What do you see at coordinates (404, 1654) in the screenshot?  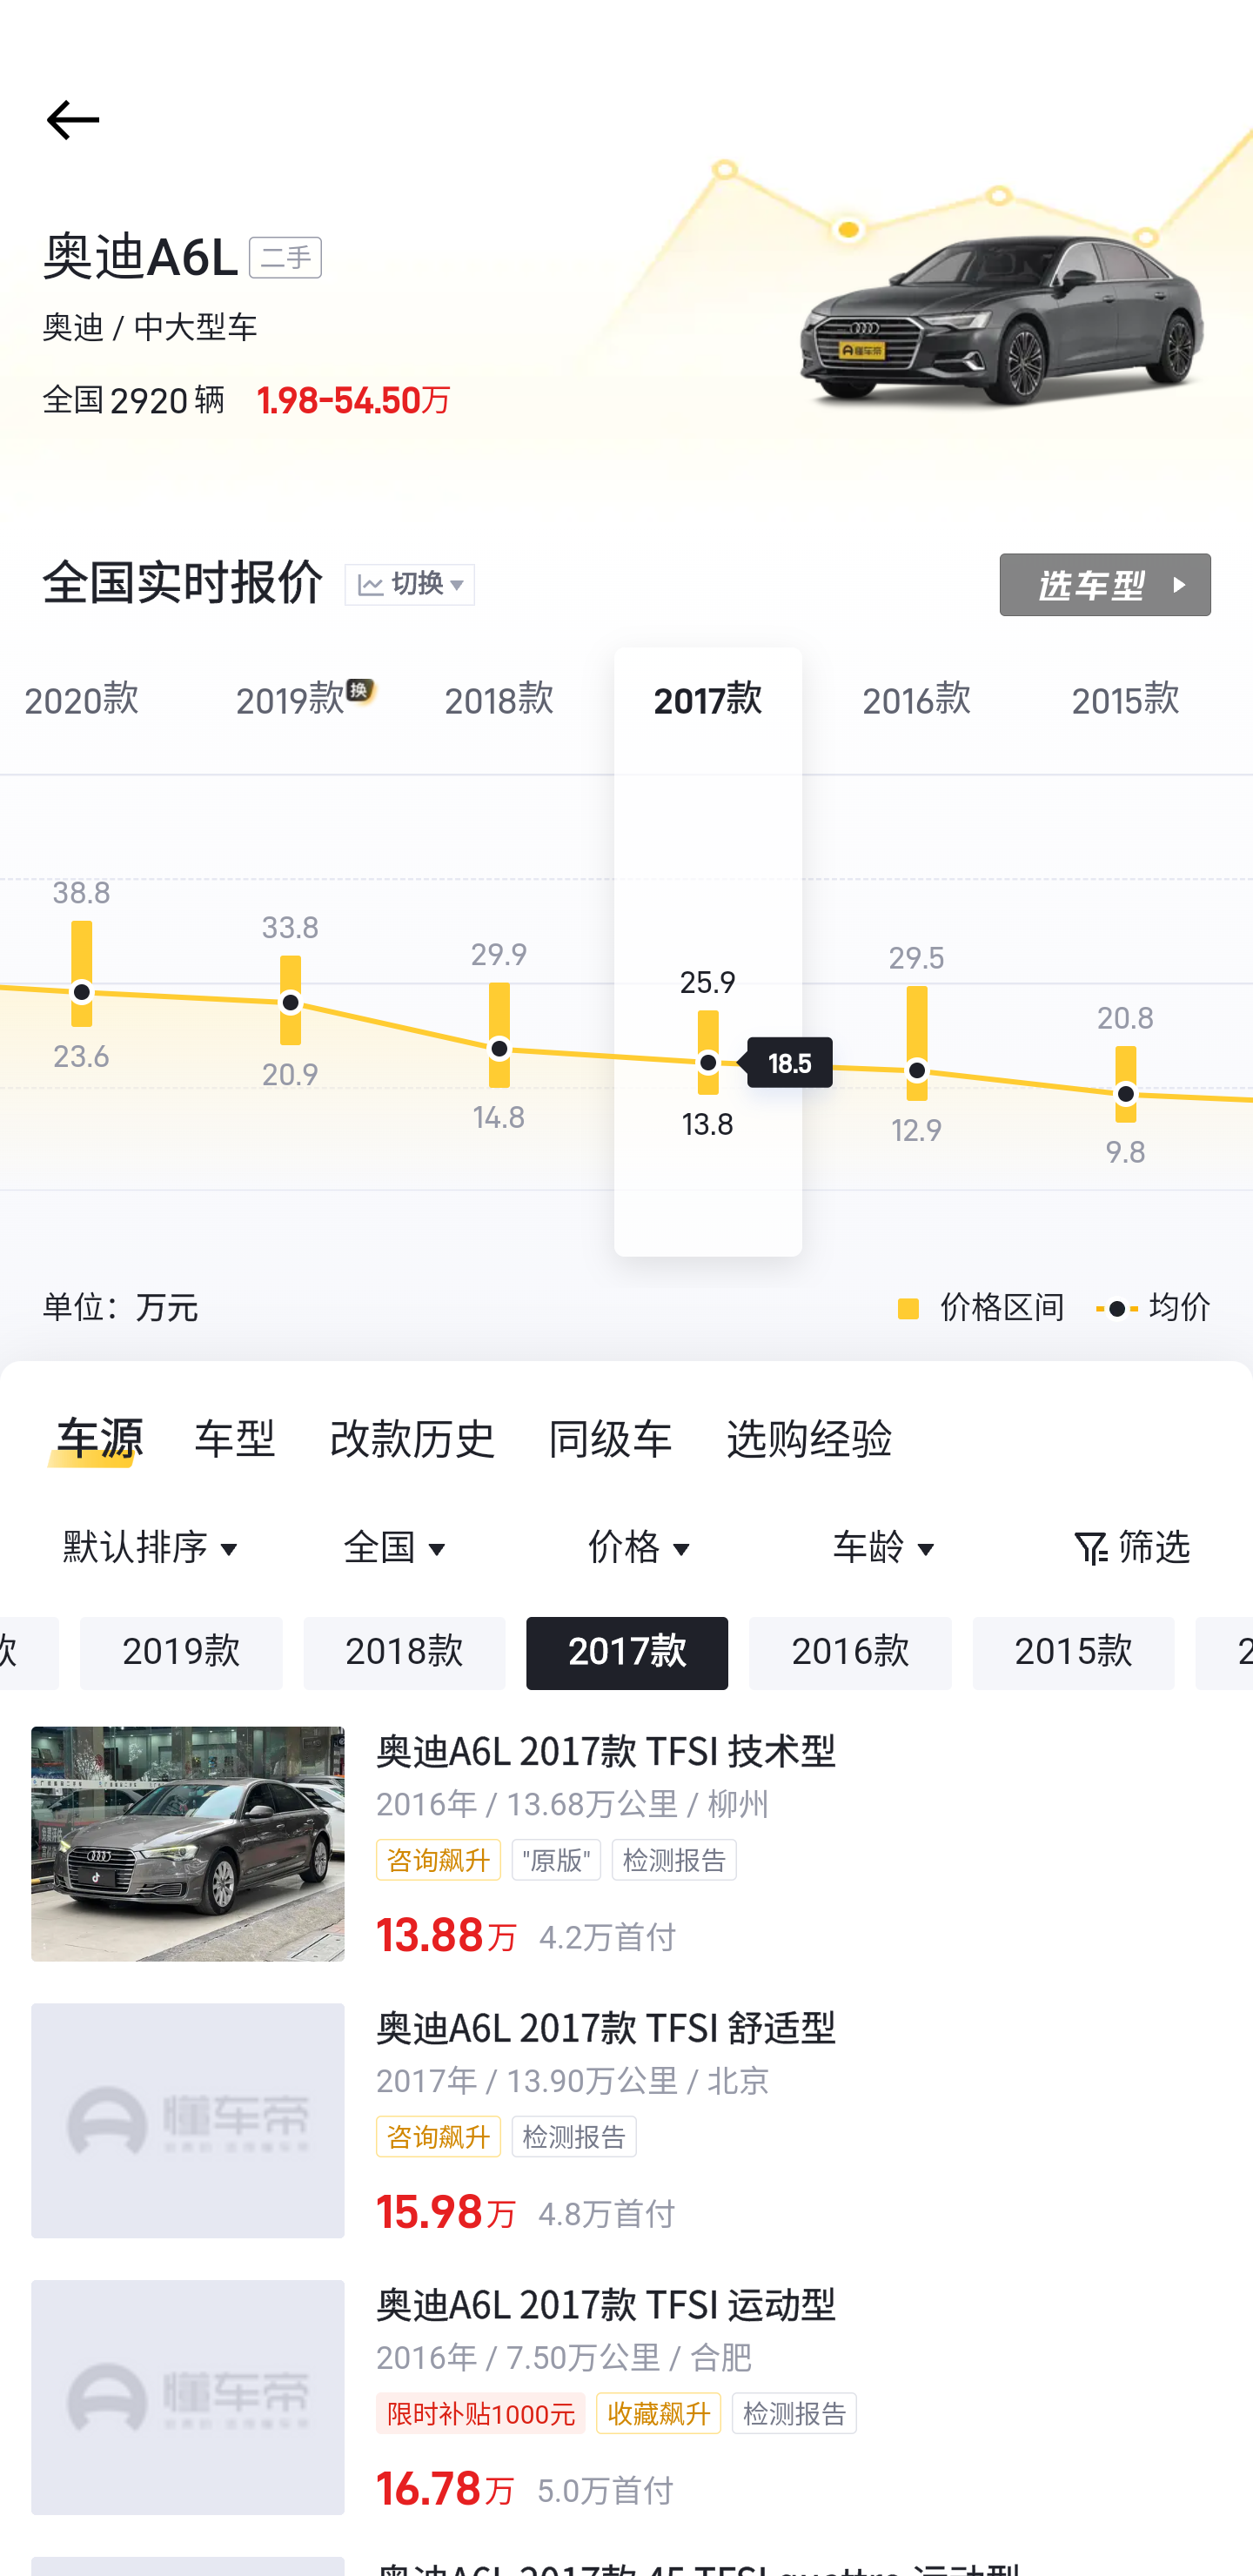 I see `2018款` at bounding box center [404, 1654].